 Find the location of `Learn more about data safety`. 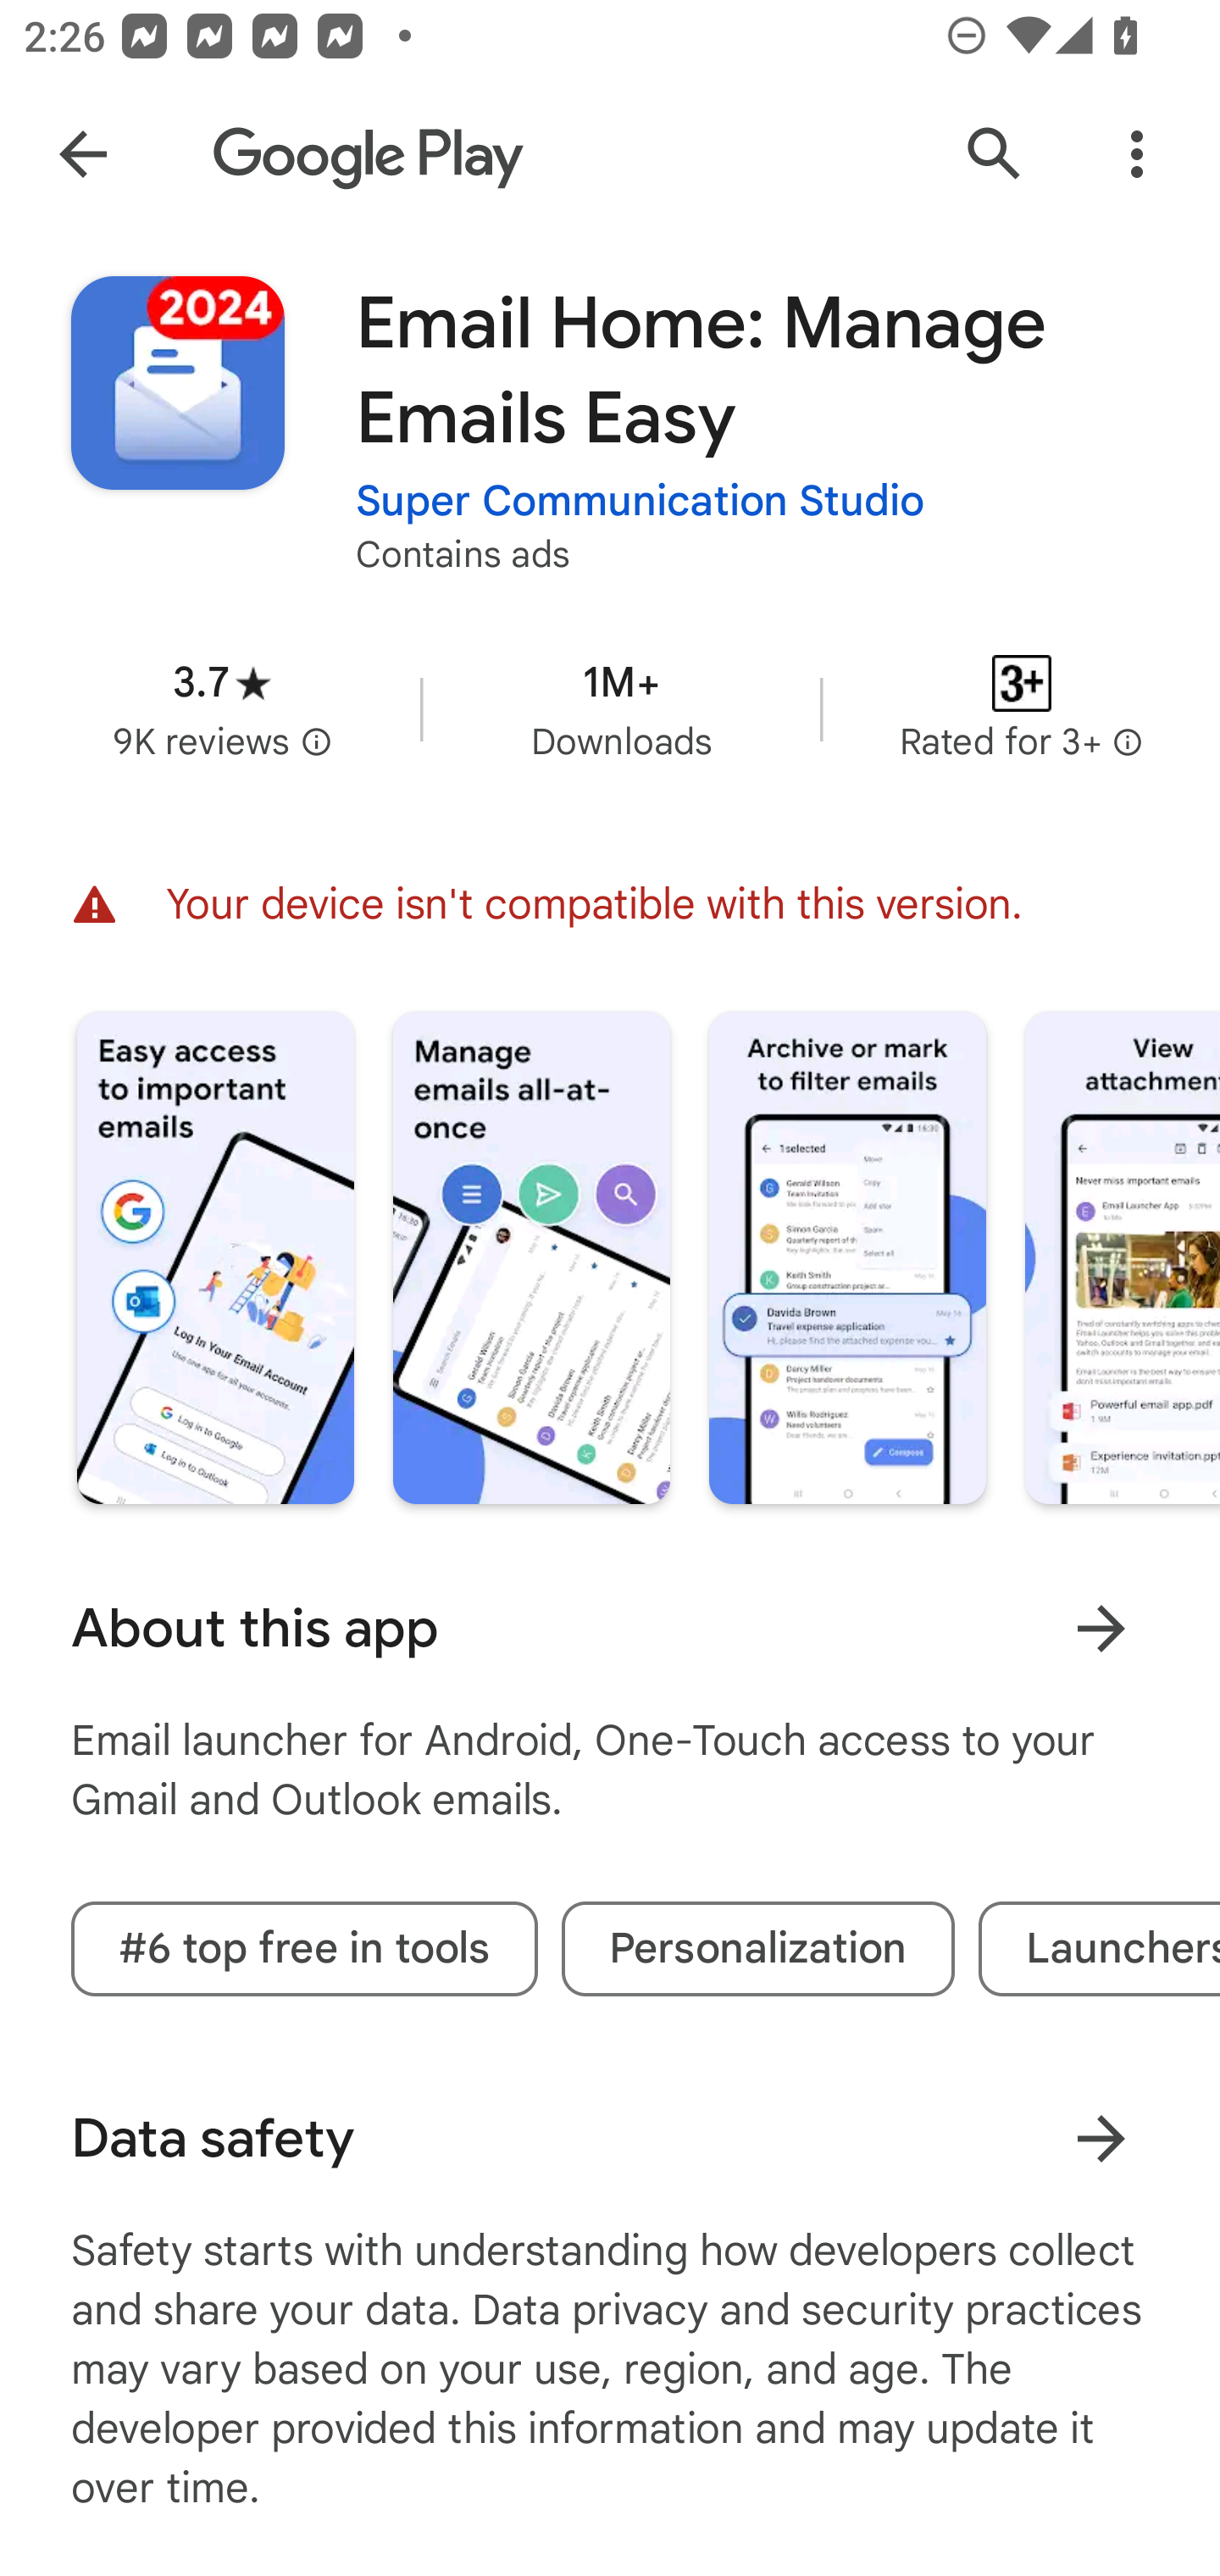

Learn more about data safety is located at coordinates (1101, 2139).